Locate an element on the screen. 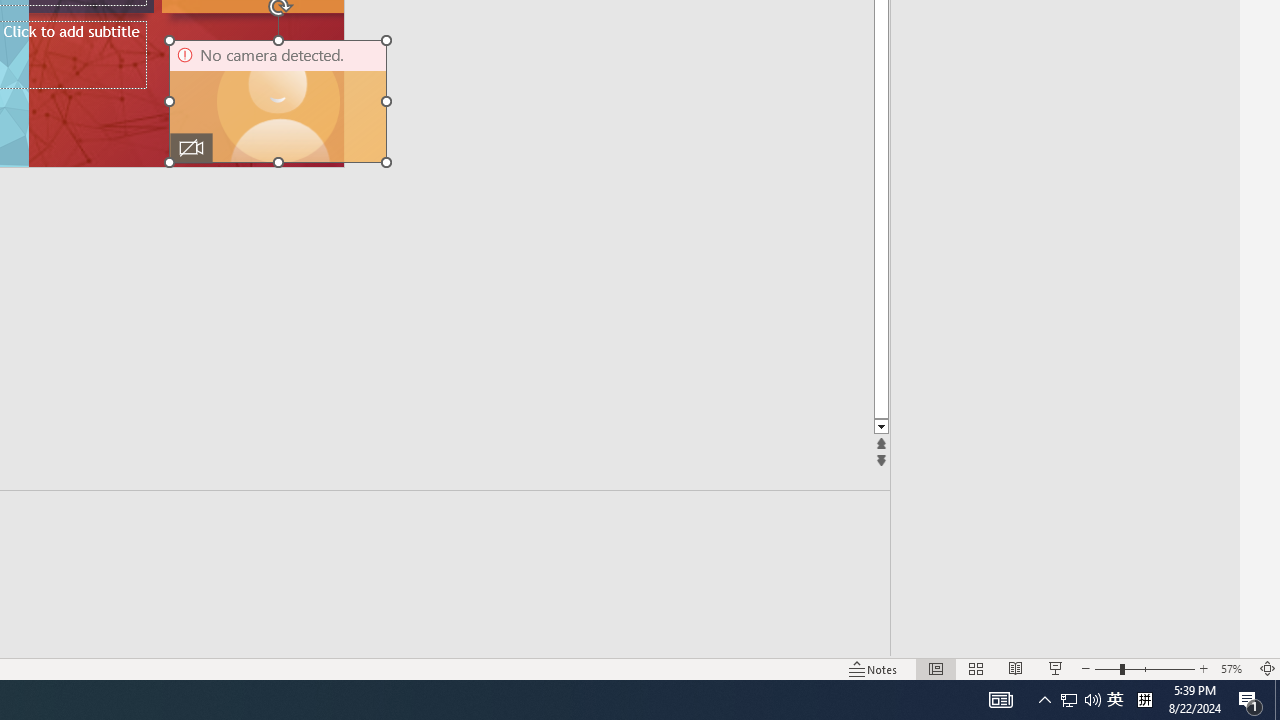 Image resolution: width=1280 pixels, height=720 pixels. Camera 14, No camera detected. is located at coordinates (278, 101).